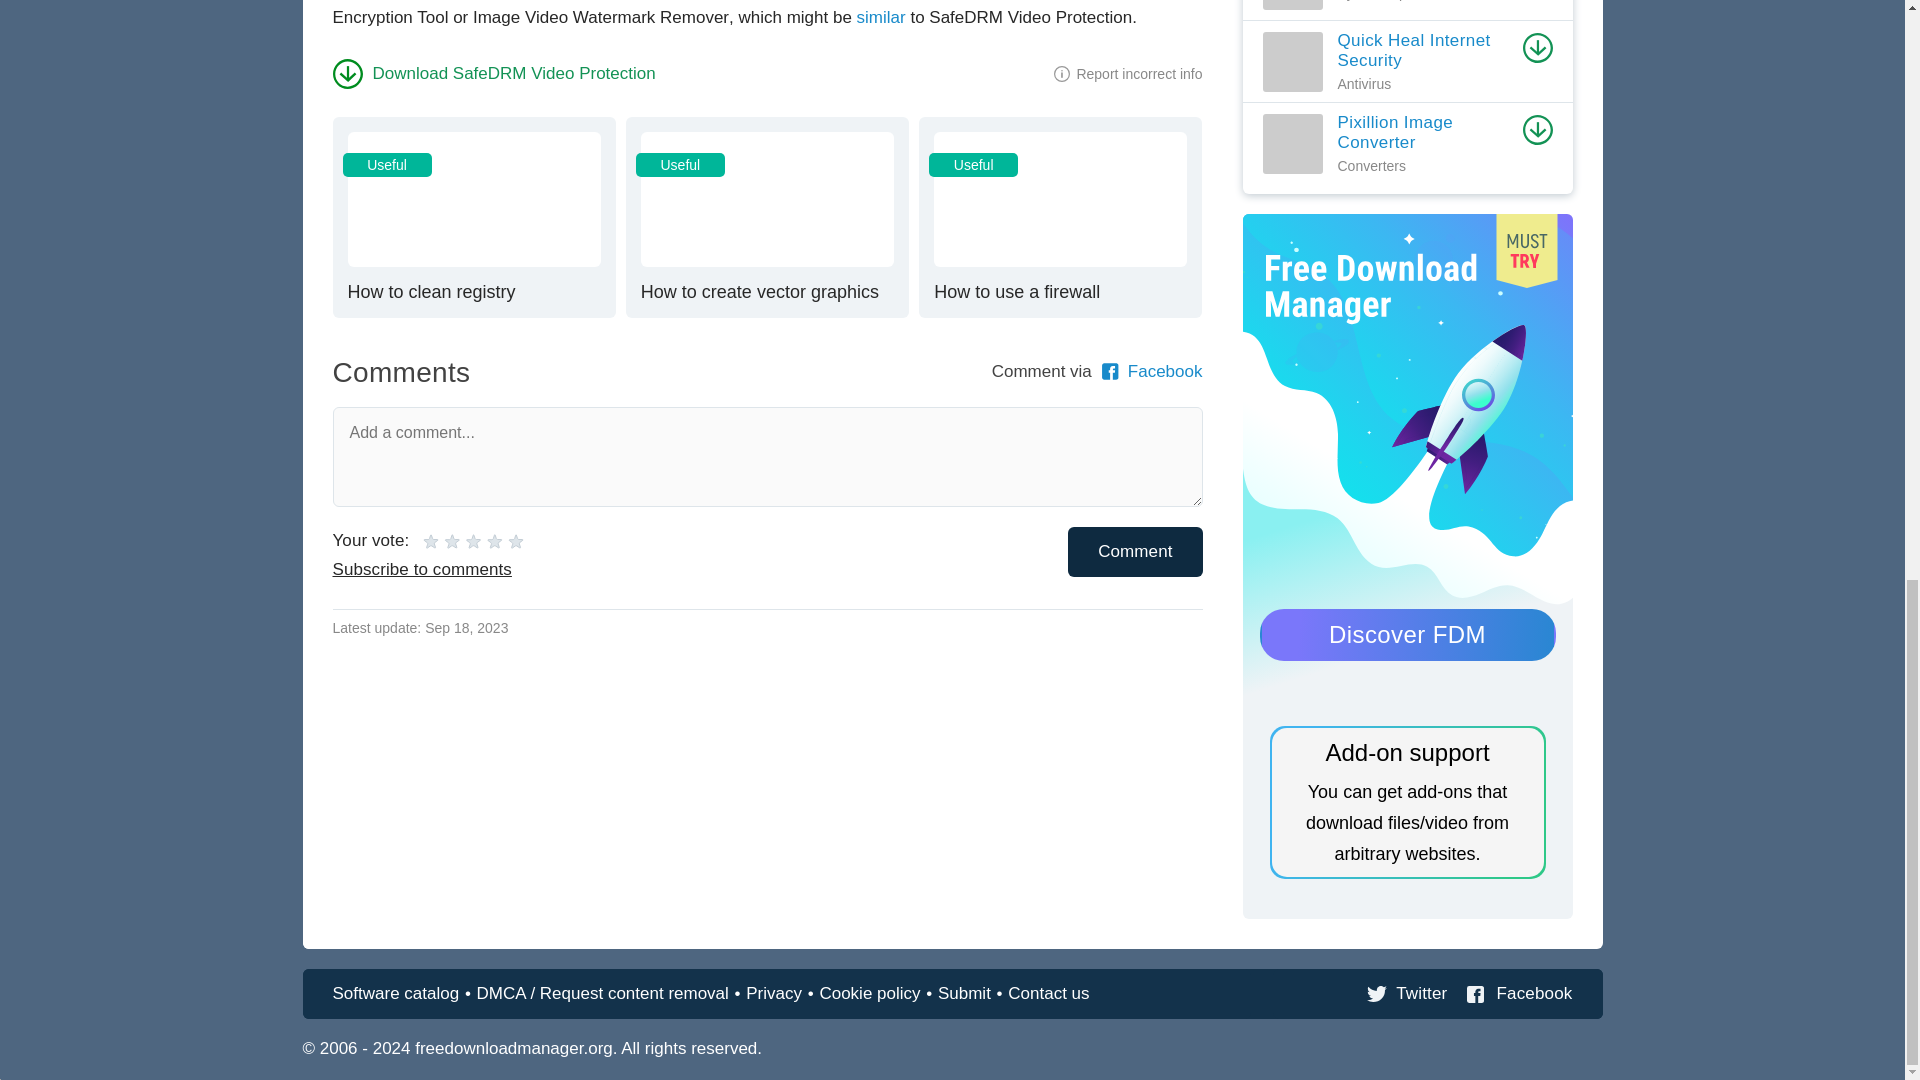  I want to click on Comment, so click(1060, 216).